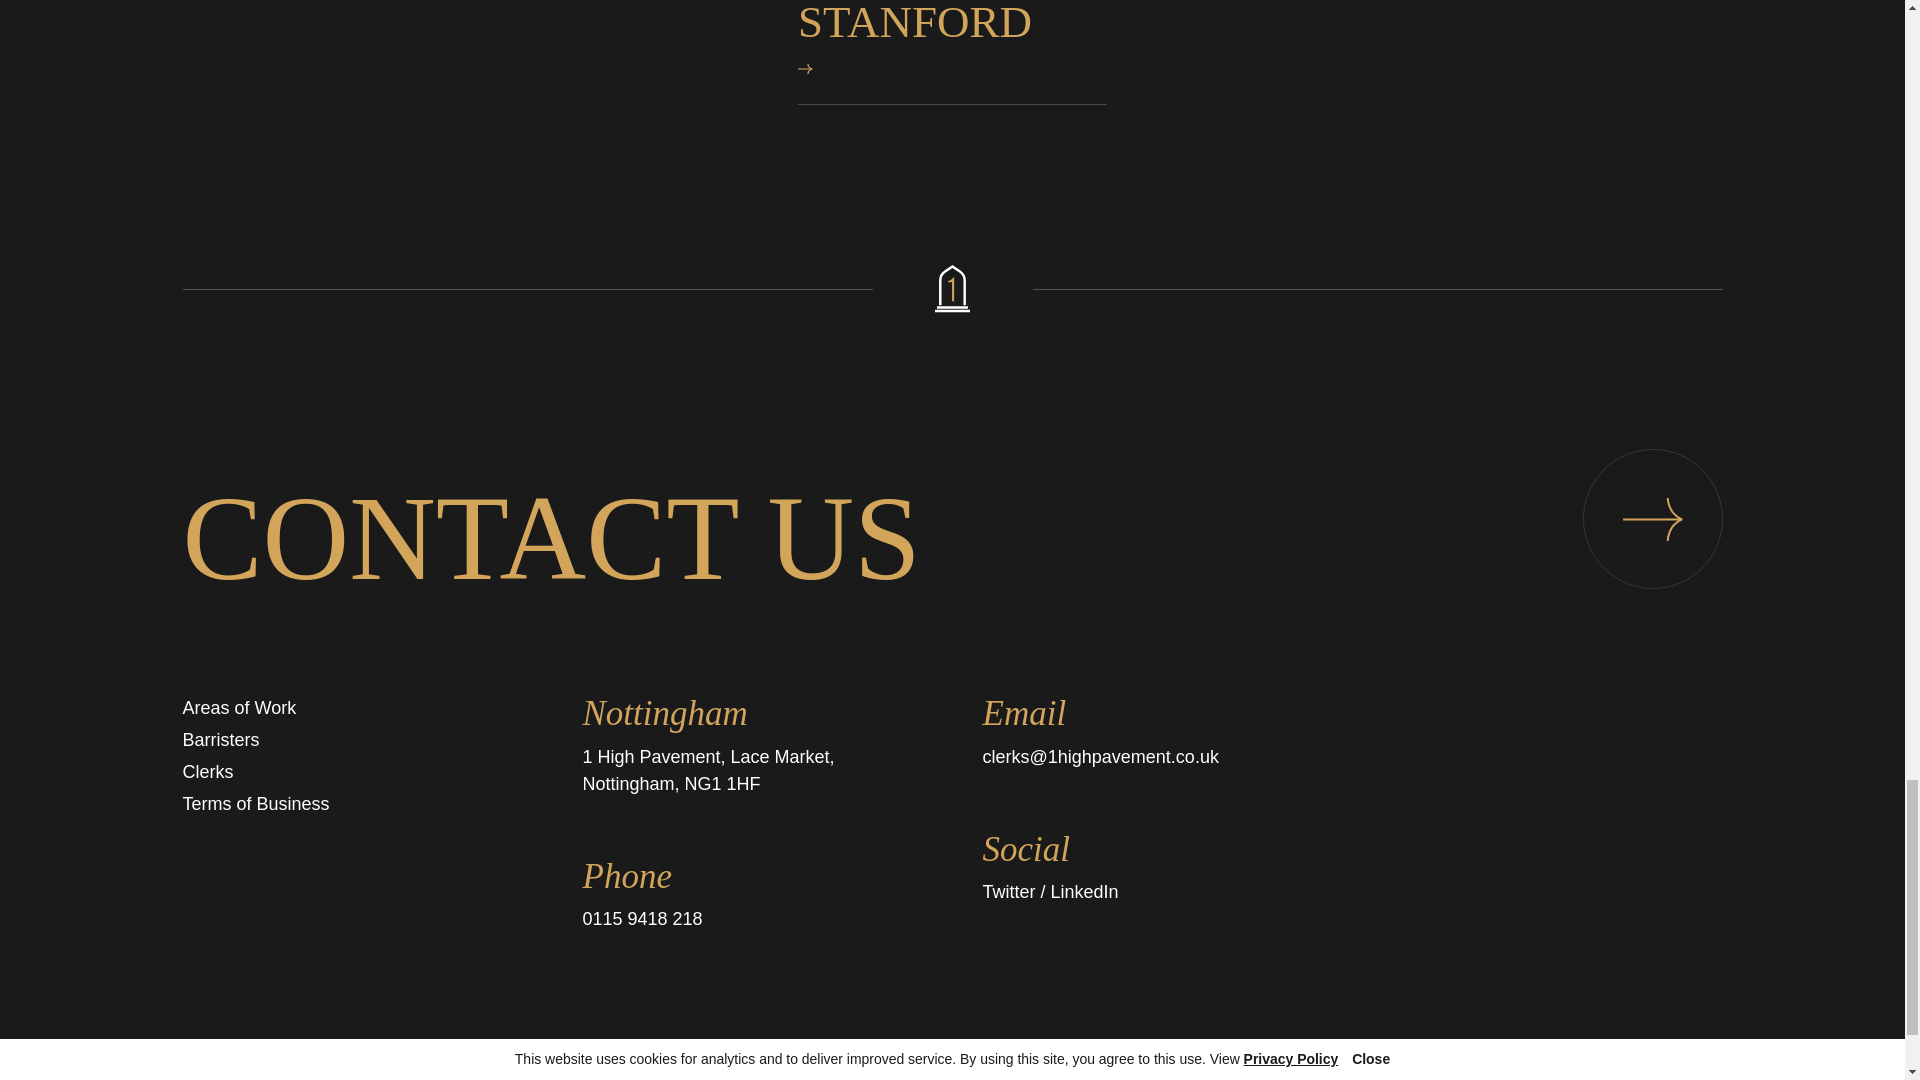 Image resolution: width=1920 pixels, height=1080 pixels. I want to click on Areas of Work, so click(238, 708).